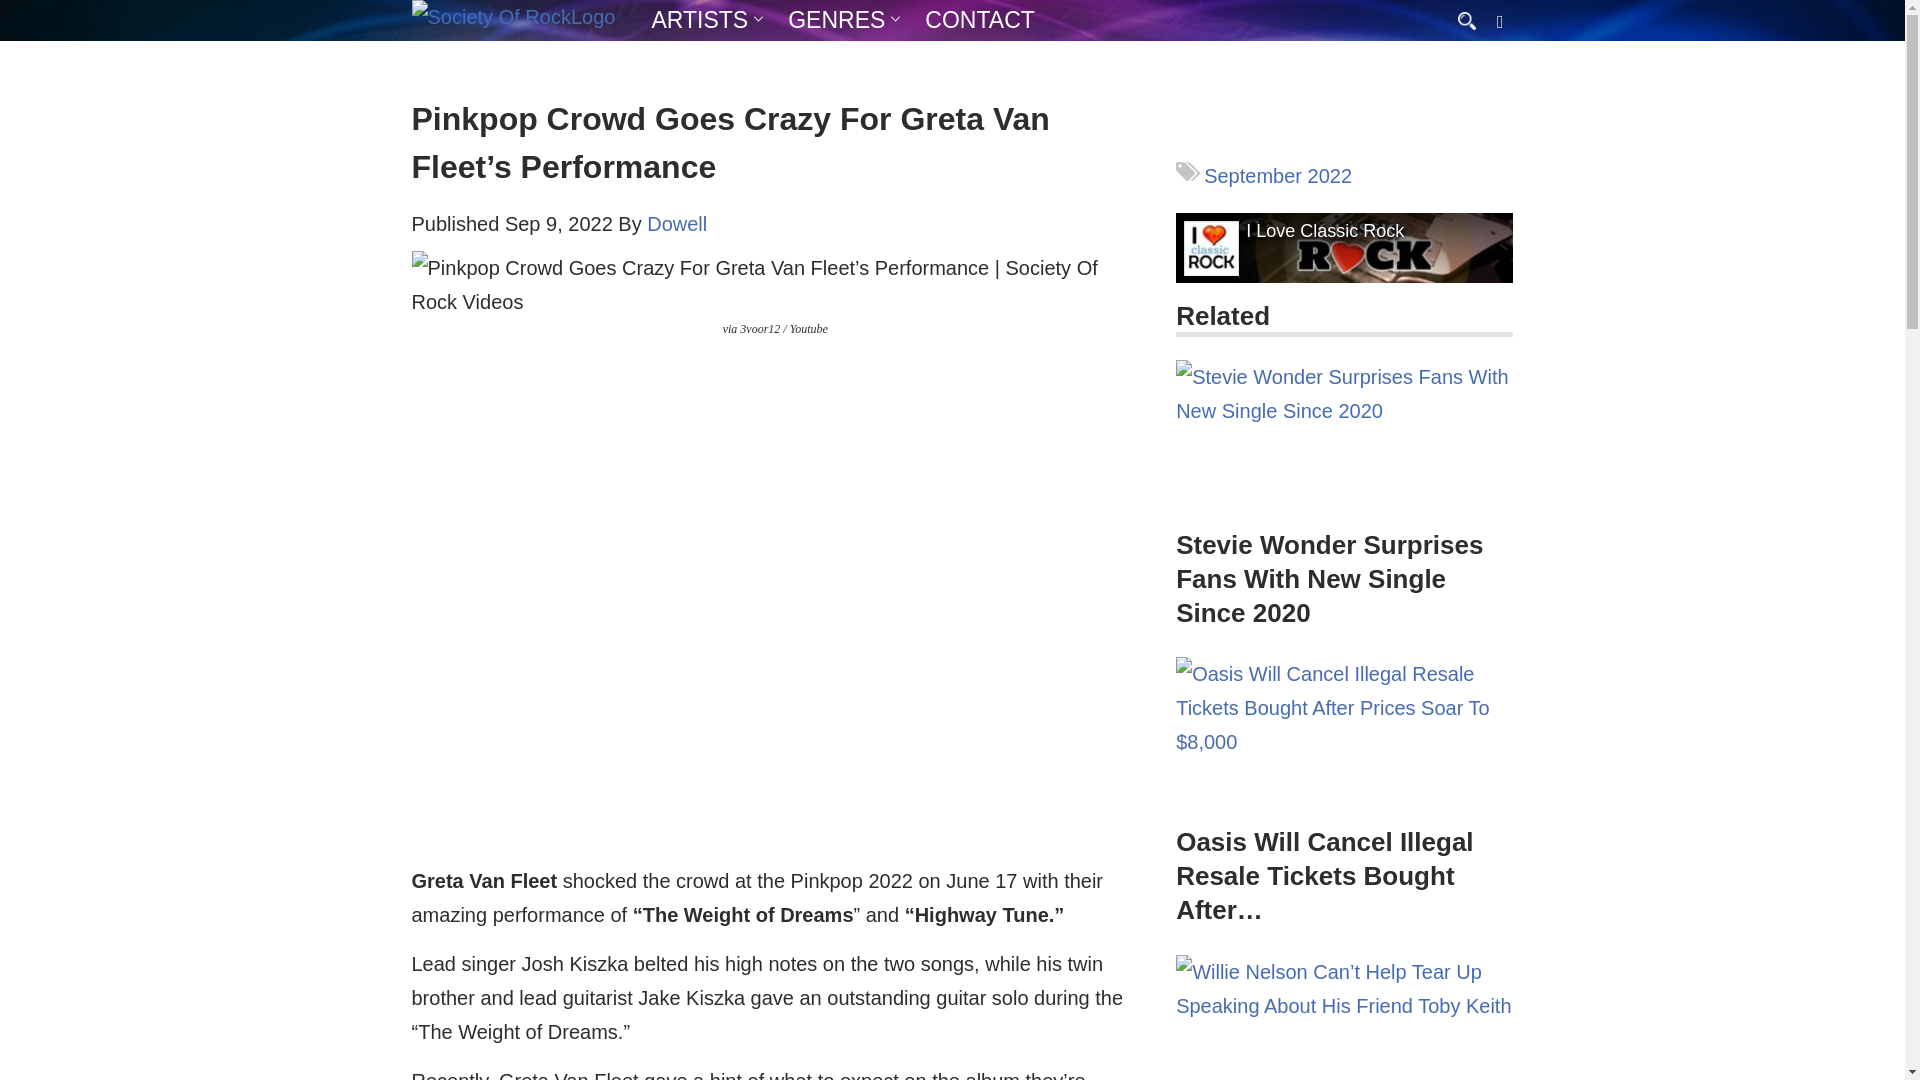 The image size is (1920, 1080). I want to click on Search, so click(20, 8).